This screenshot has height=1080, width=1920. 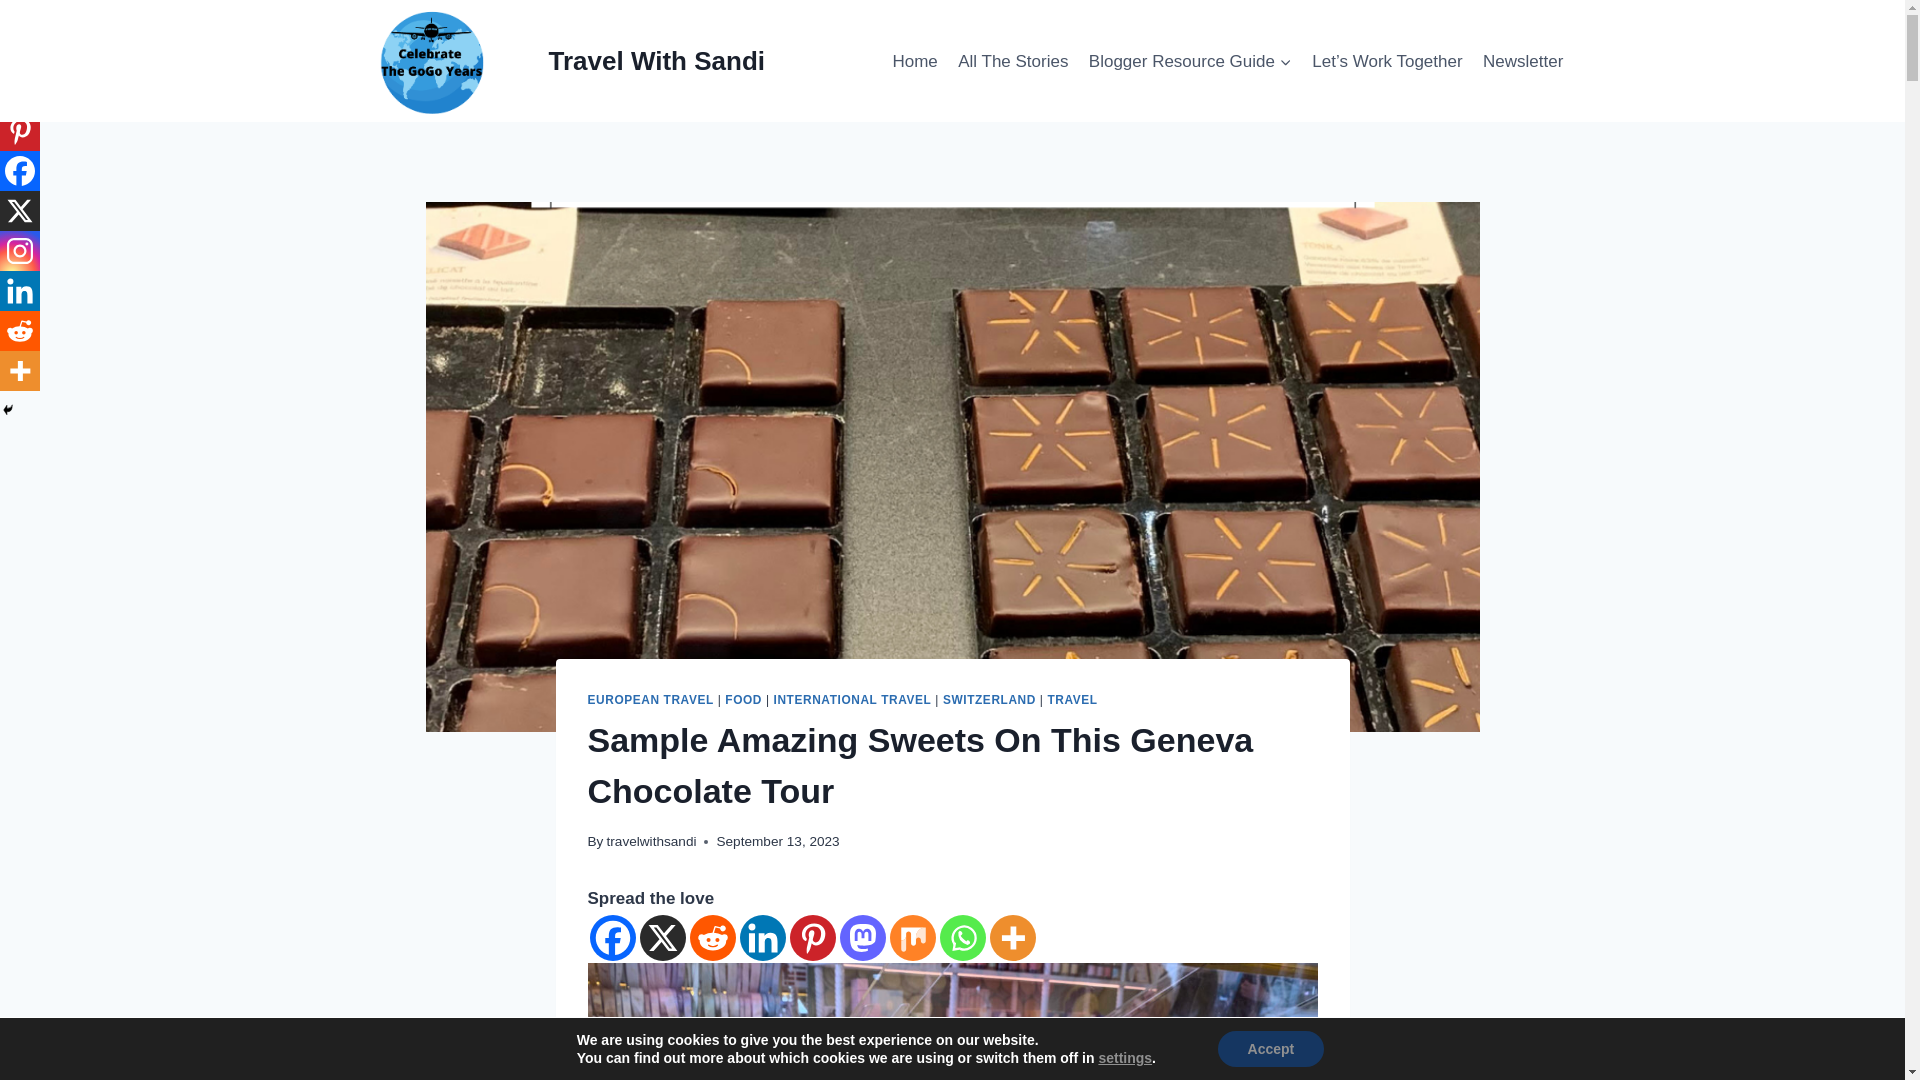 What do you see at coordinates (762, 938) in the screenshot?
I see `Linkedin` at bounding box center [762, 938].